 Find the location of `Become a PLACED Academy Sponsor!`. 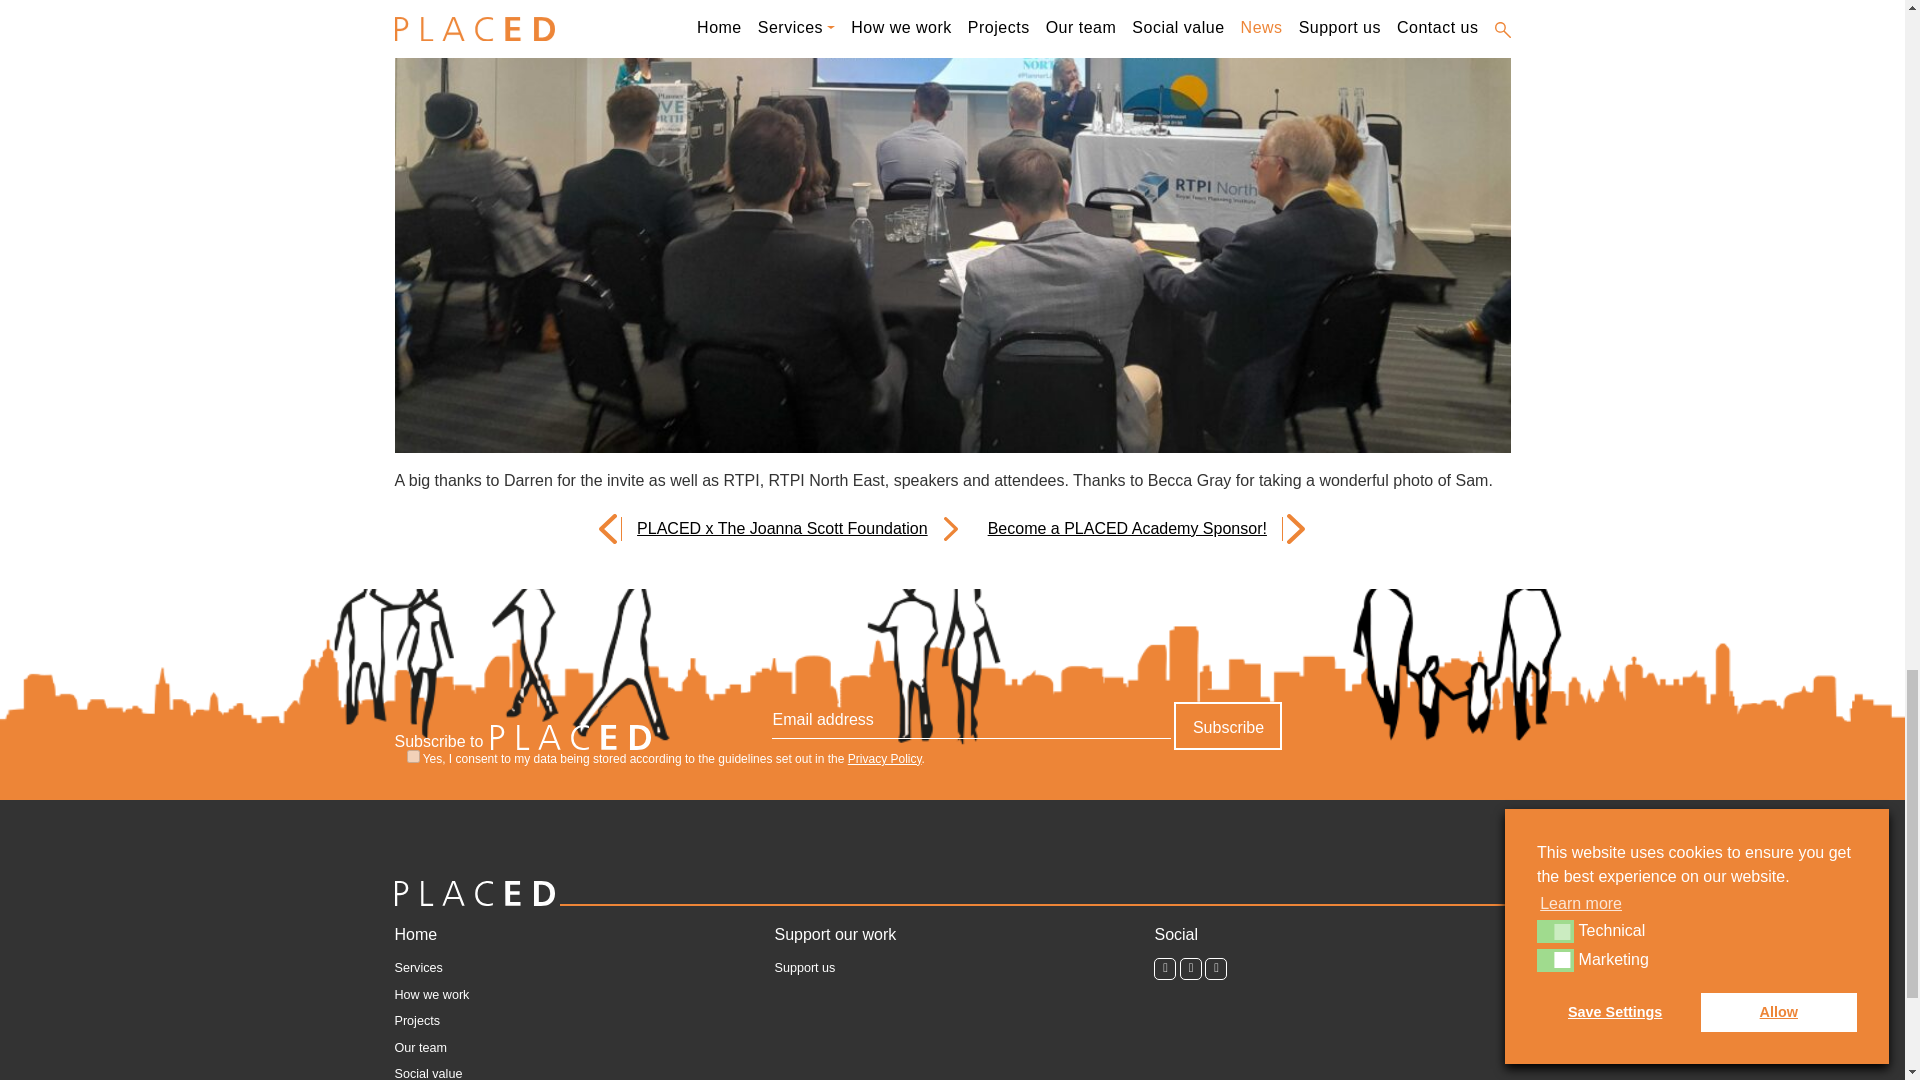

Become a PLACED Academy Sponsor! is located at coordinates (1120, 529).